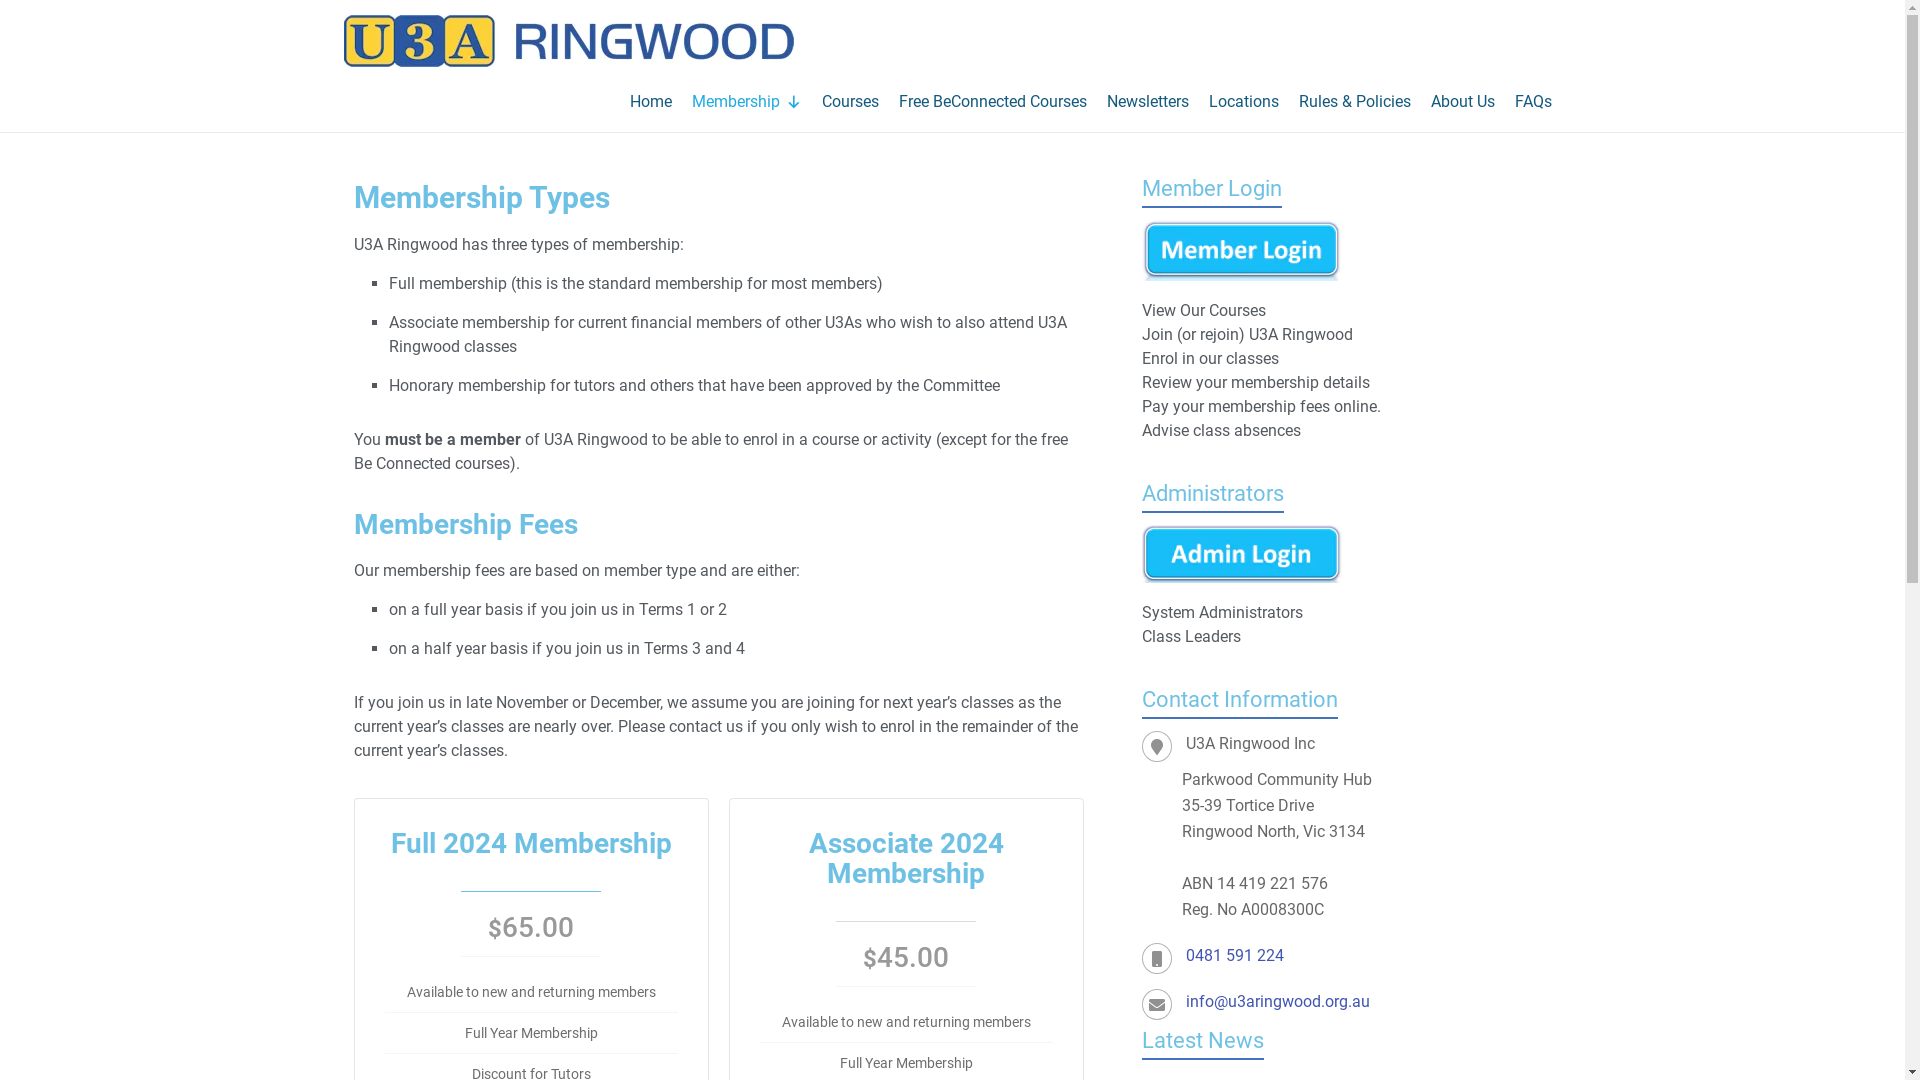 This screenshot has width=1920, height=1080. What do you see at coordinates (1147, 102) in the screenshot?
I see `Newsletters` at bounding box center [1147, 102].